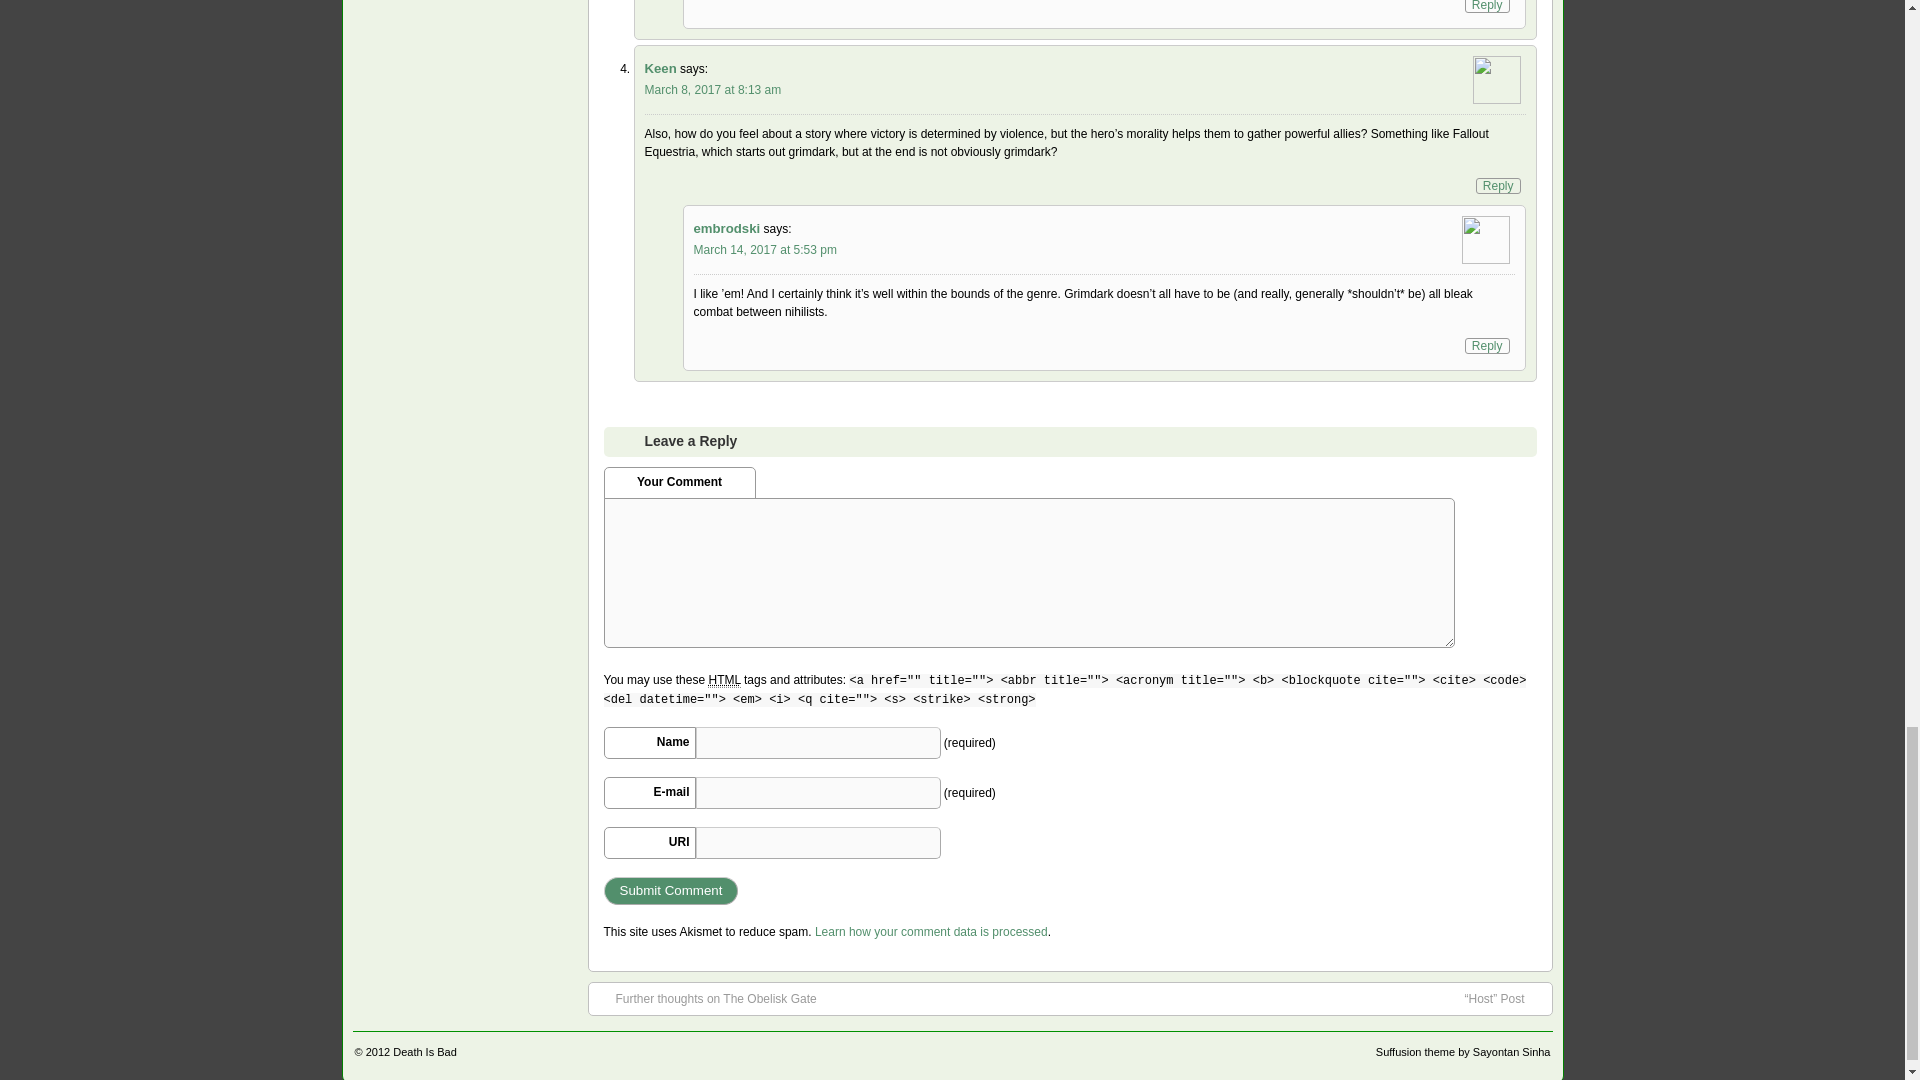 Image resolution: width=1920 pixels, height=1080 pixels. What do you see at coordinates (424, 1052) in the screenshot?
I see `Death Is Bad` at bounding box center [424, 1052].